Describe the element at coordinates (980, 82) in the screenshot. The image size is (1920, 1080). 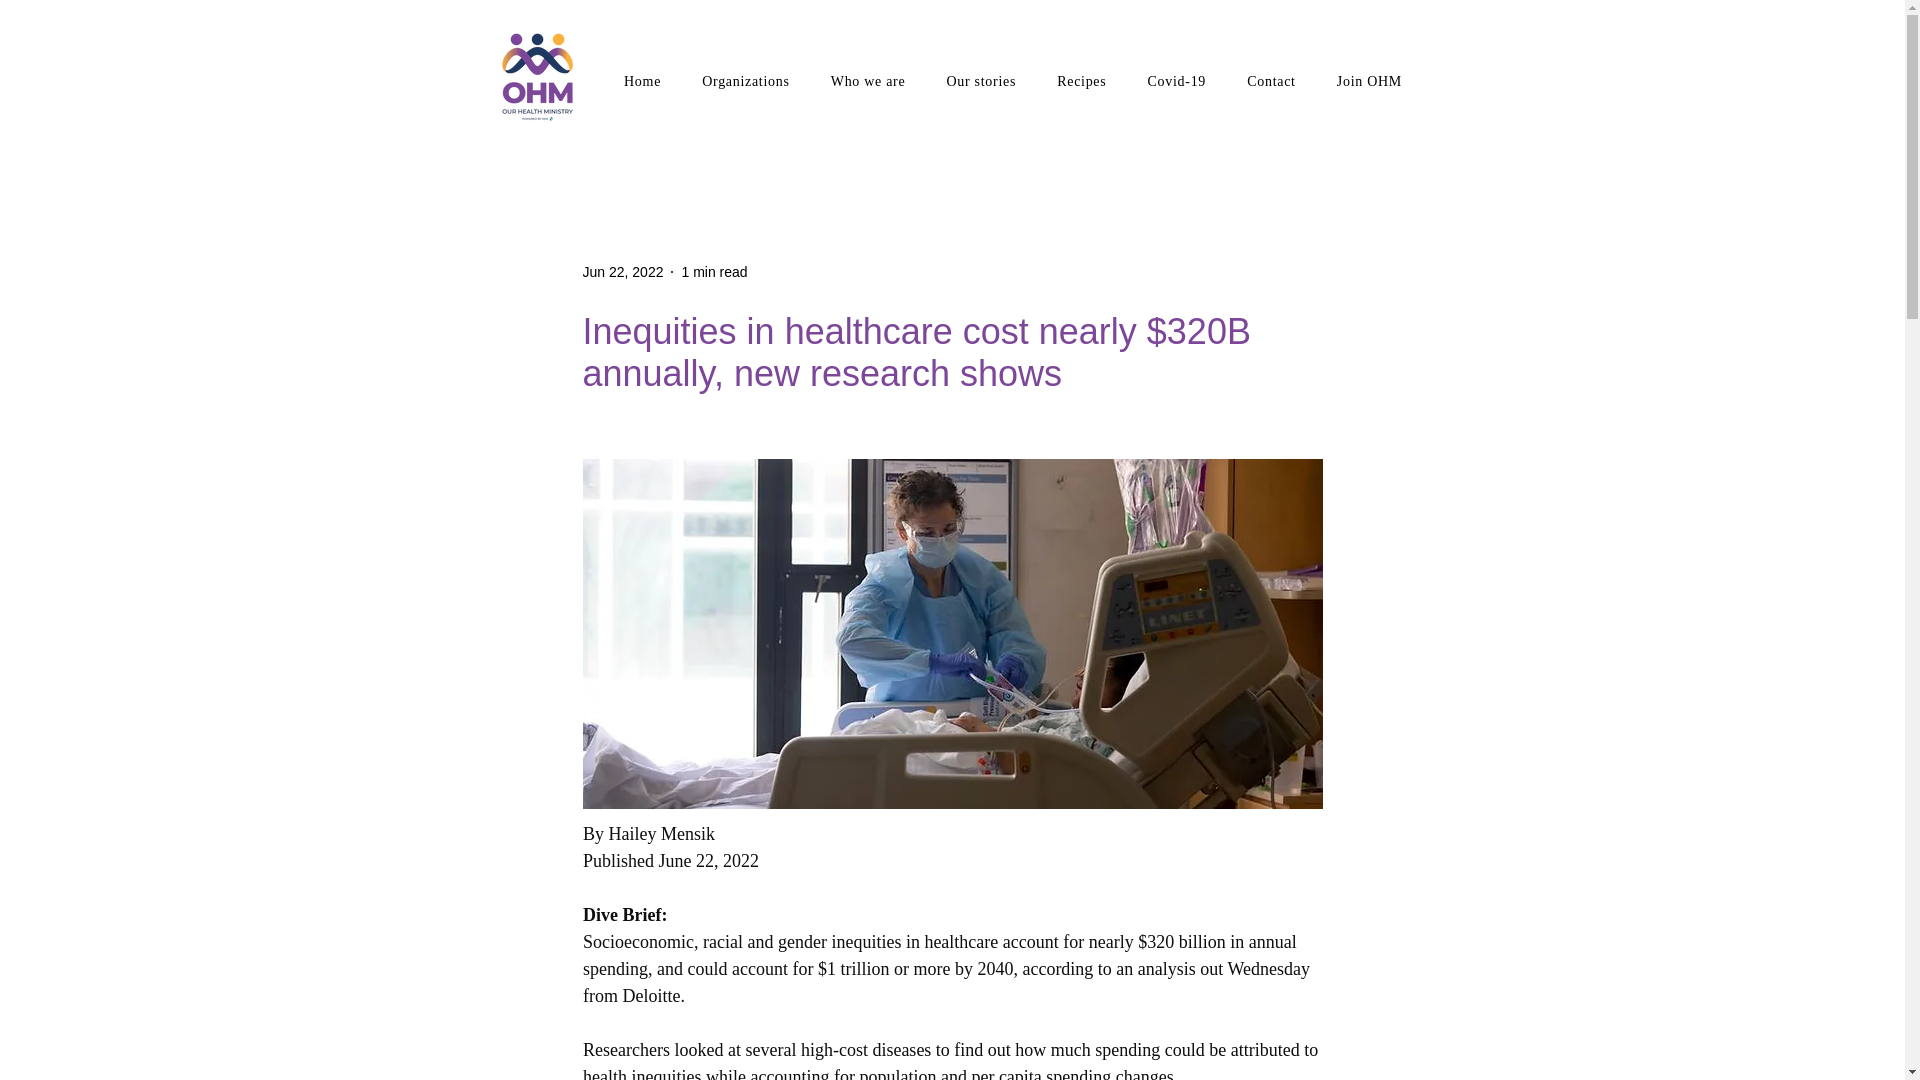
I see `Our stories` at that location.